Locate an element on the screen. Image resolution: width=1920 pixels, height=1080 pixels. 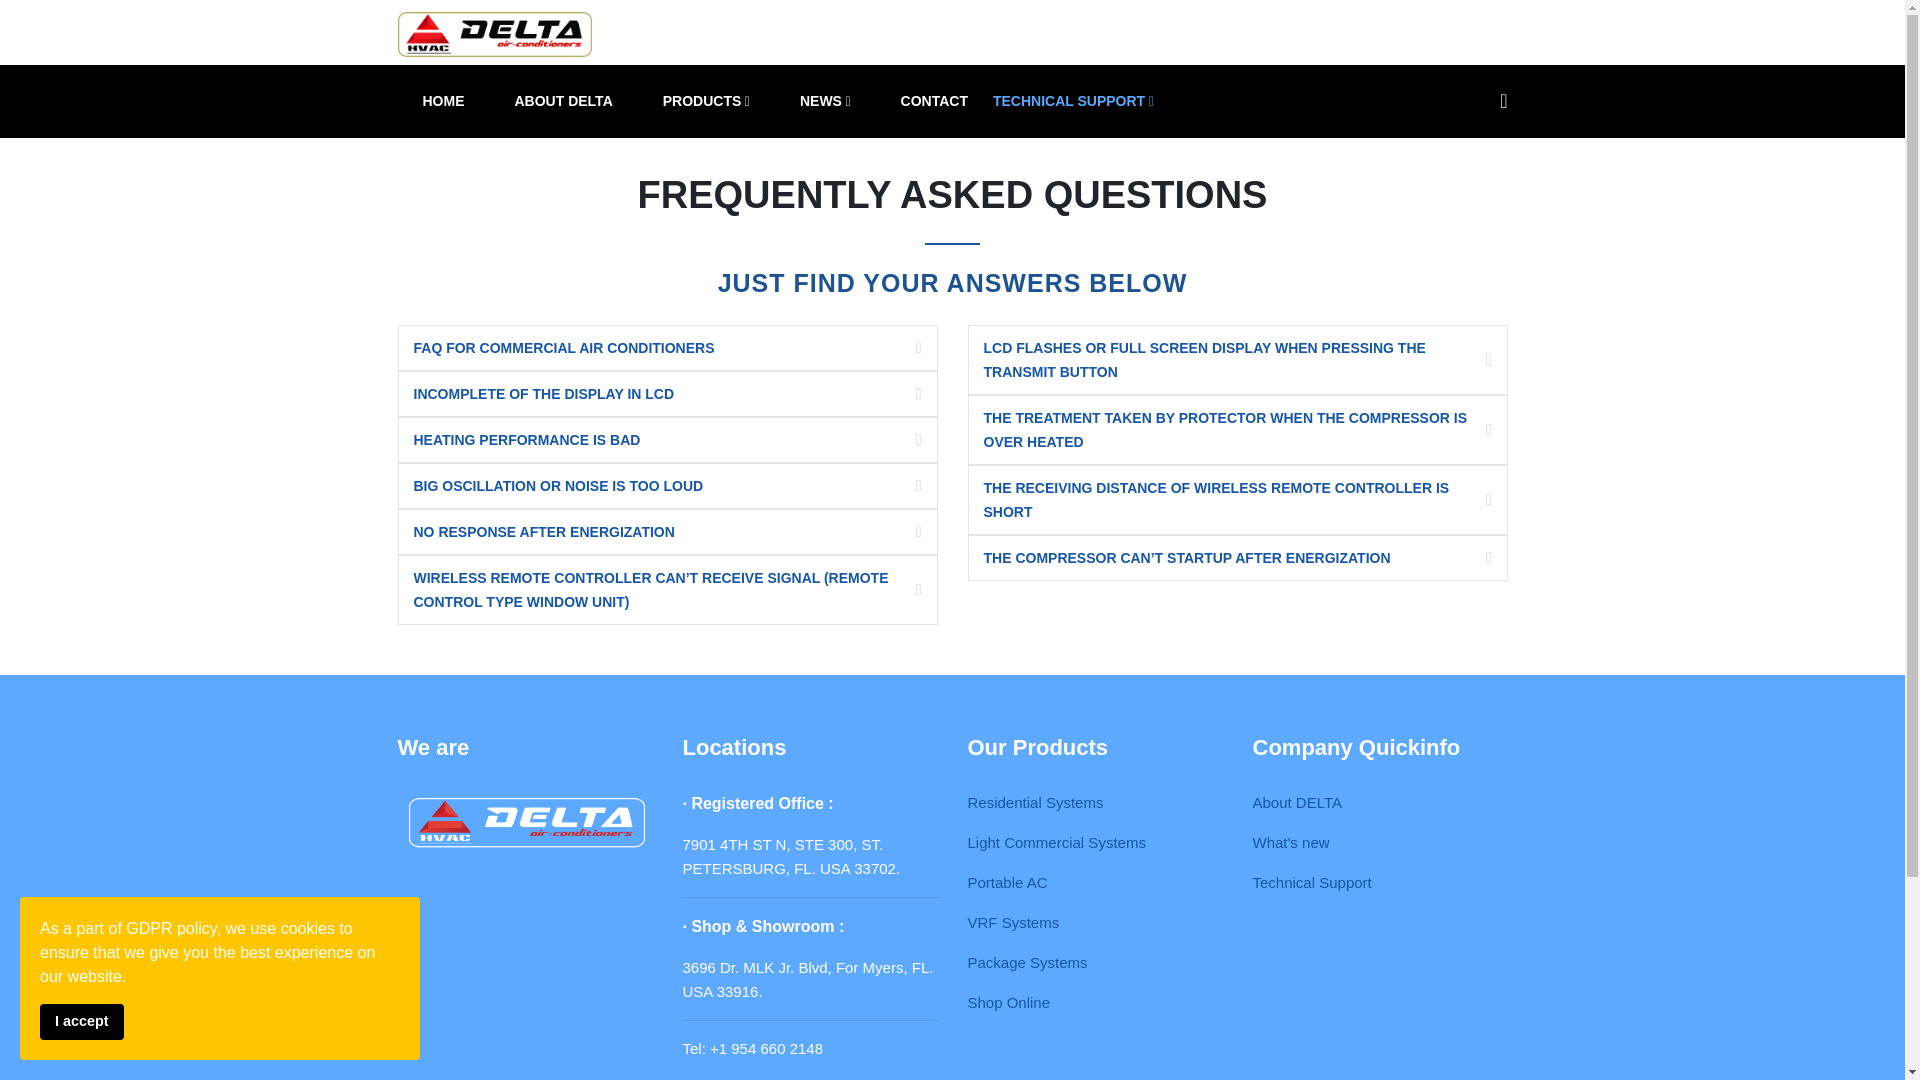
PRODUCTS is located at coordinates (706, 101).